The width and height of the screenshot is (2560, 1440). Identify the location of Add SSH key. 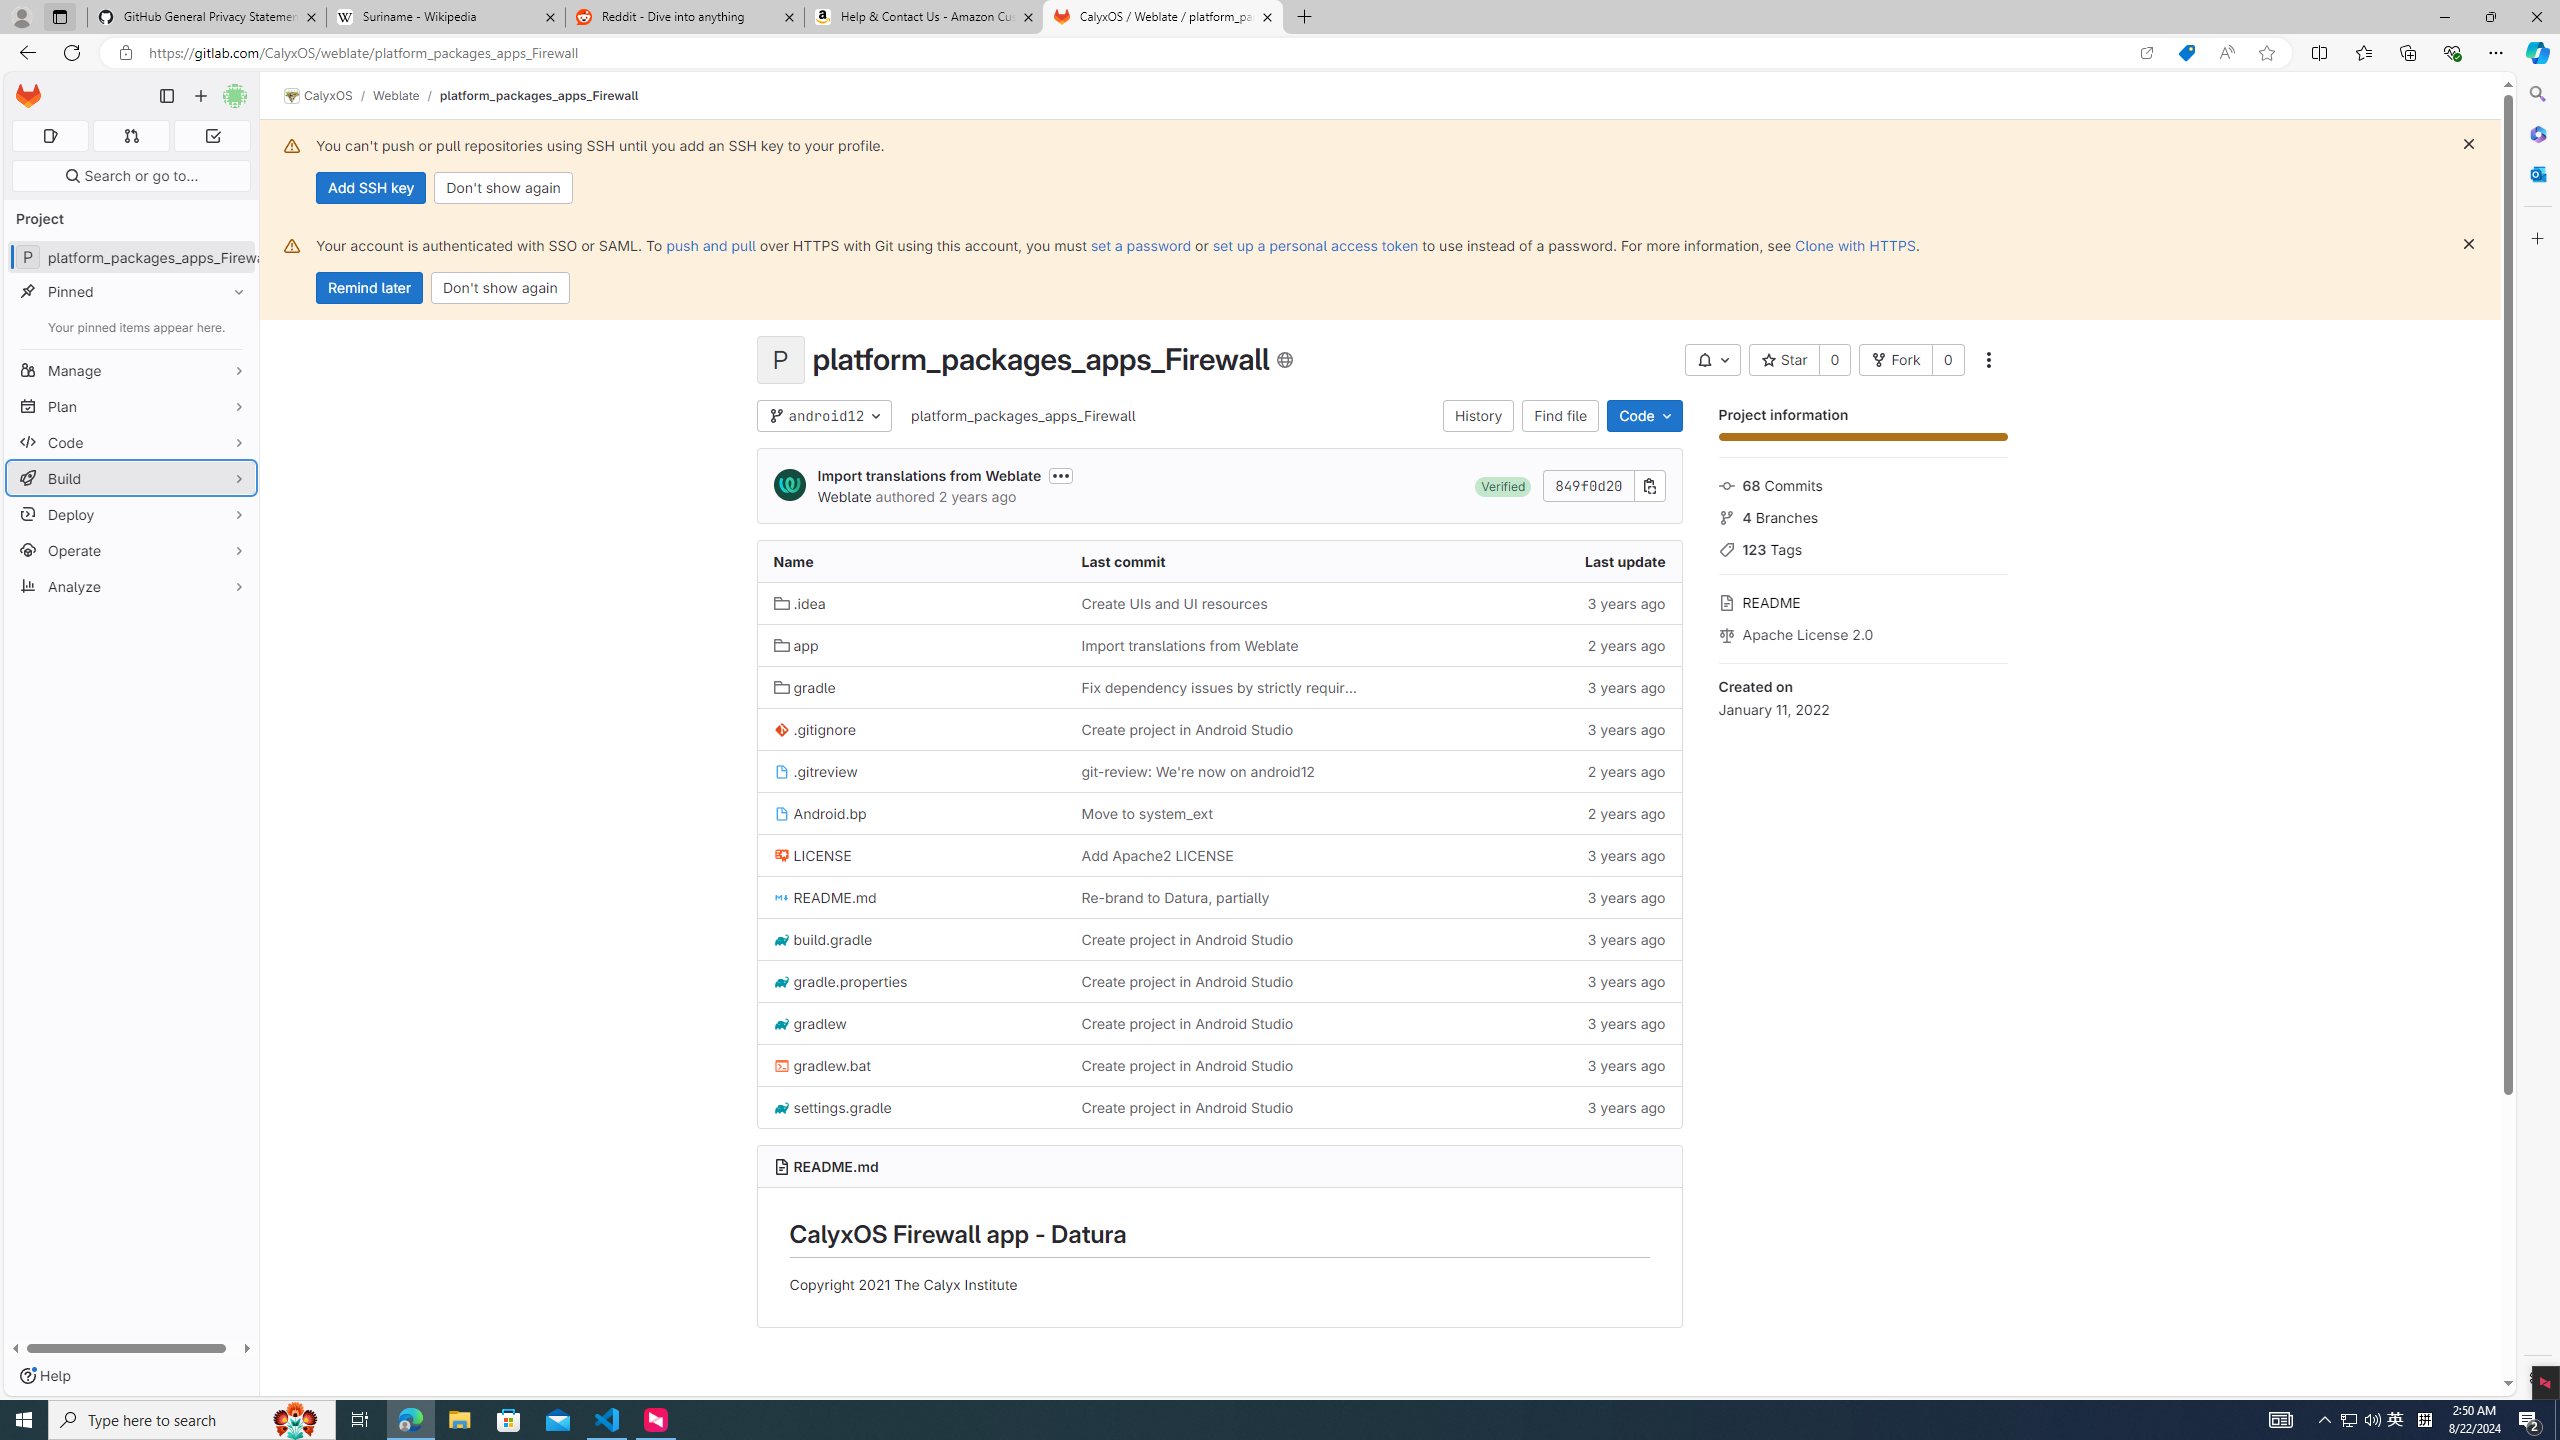
(370, 188).